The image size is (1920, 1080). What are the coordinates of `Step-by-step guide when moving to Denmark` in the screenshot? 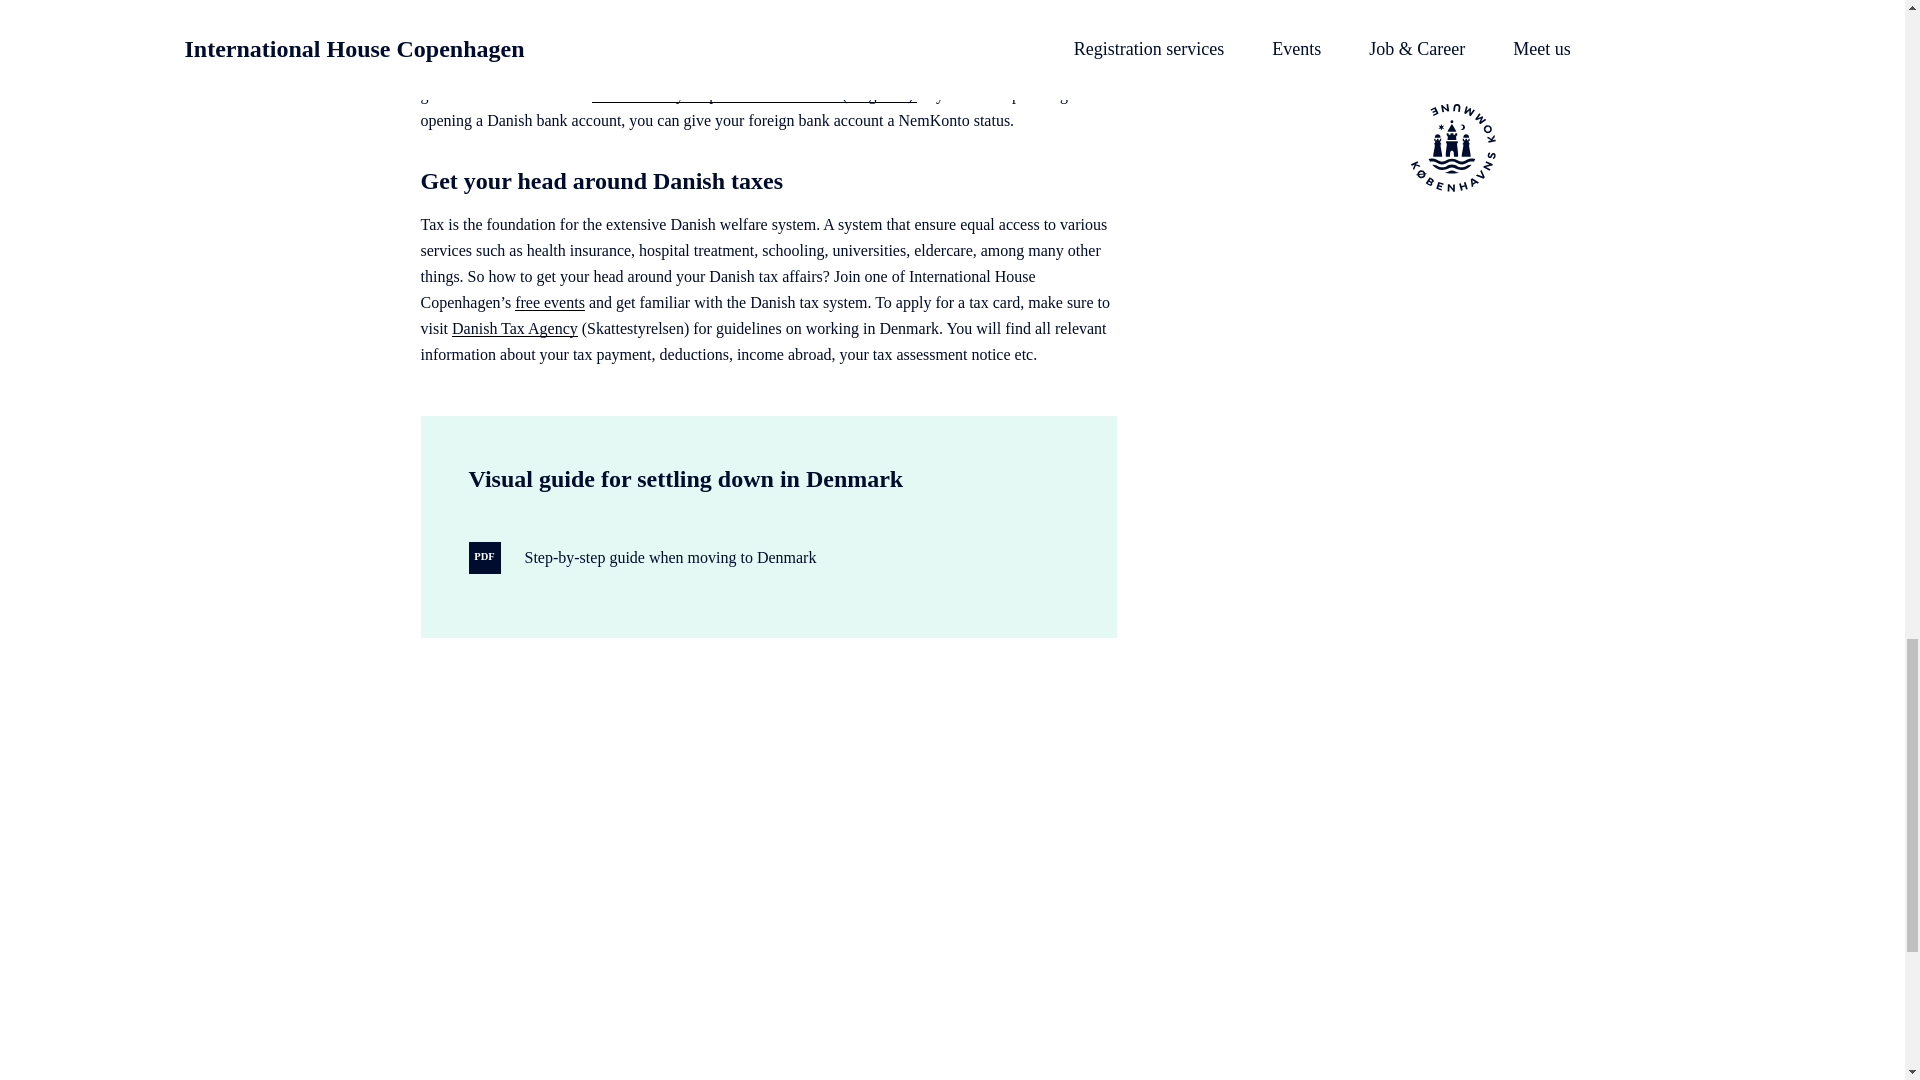 It's located at (670, 558).